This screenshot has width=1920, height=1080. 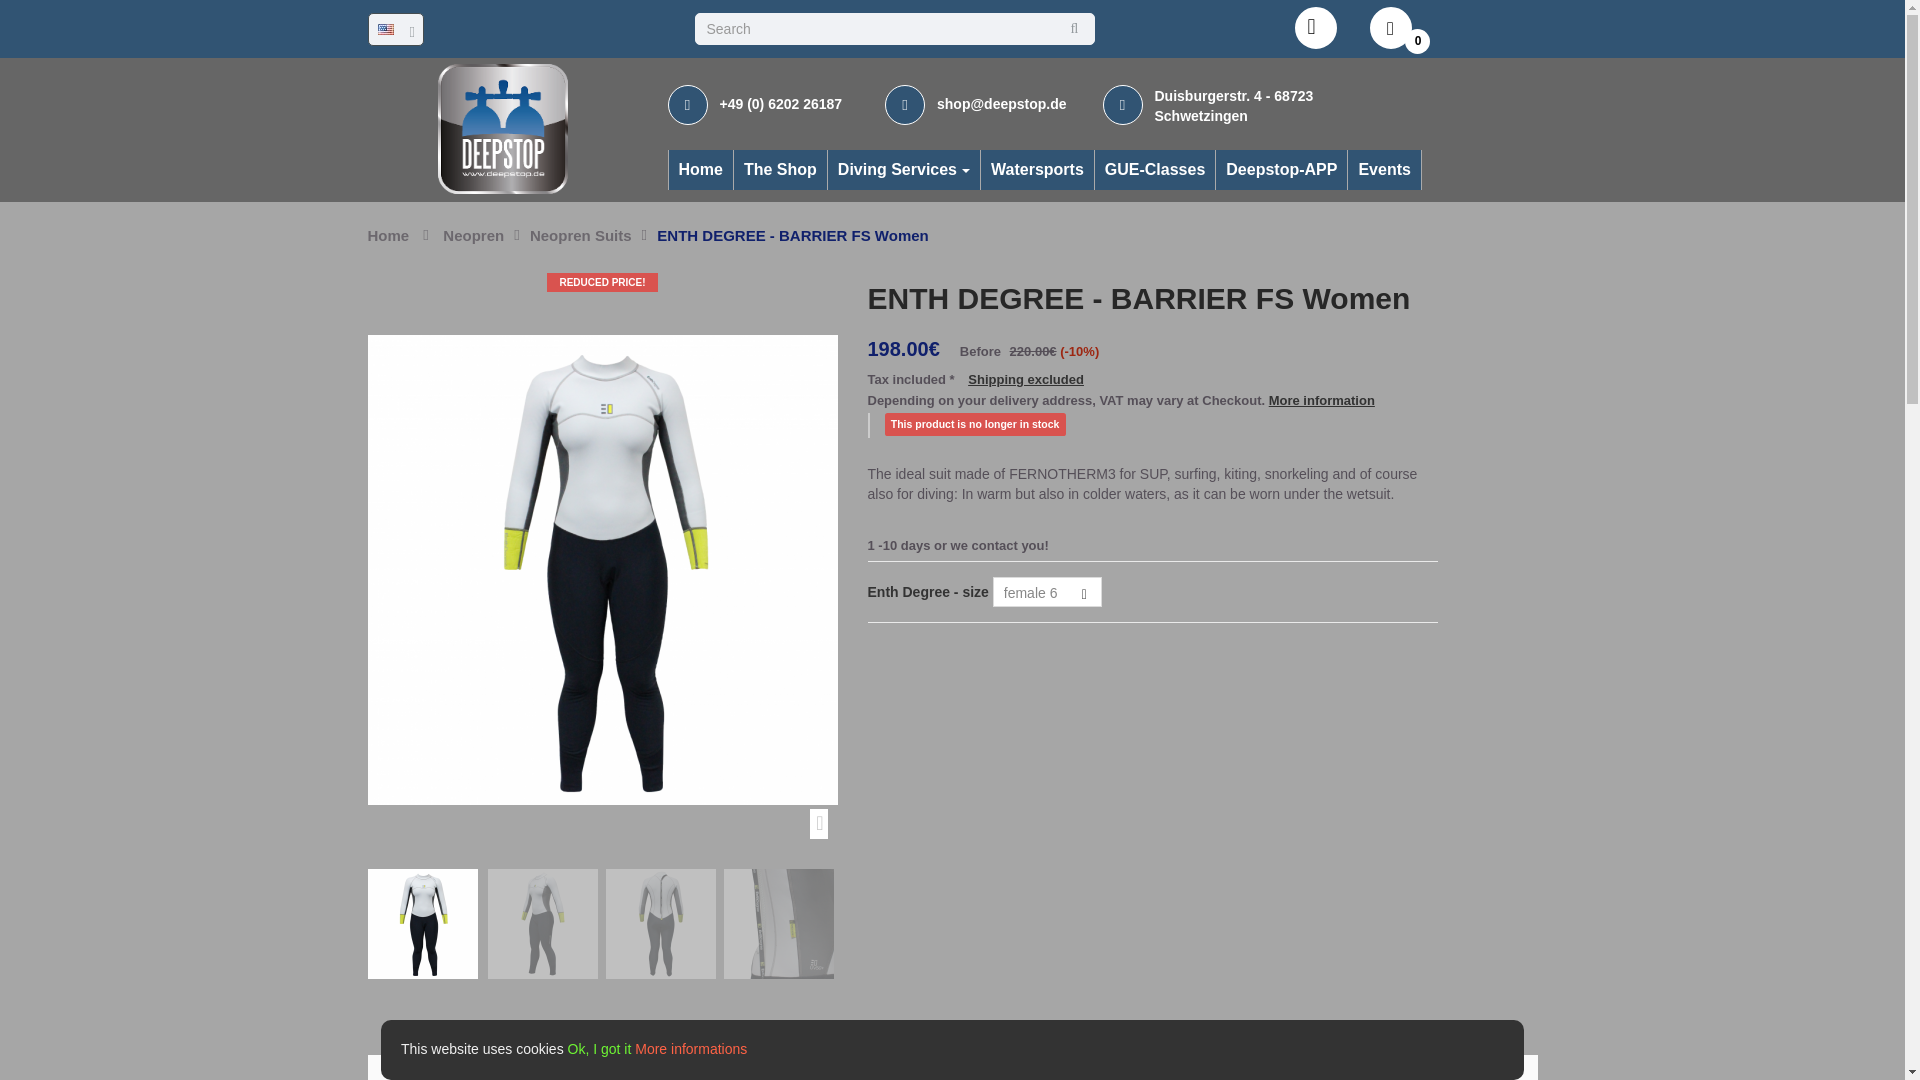 What do you see at coordinates (700, 170) in the screenshot?
I see `Home` at bounding box center [700, 170].